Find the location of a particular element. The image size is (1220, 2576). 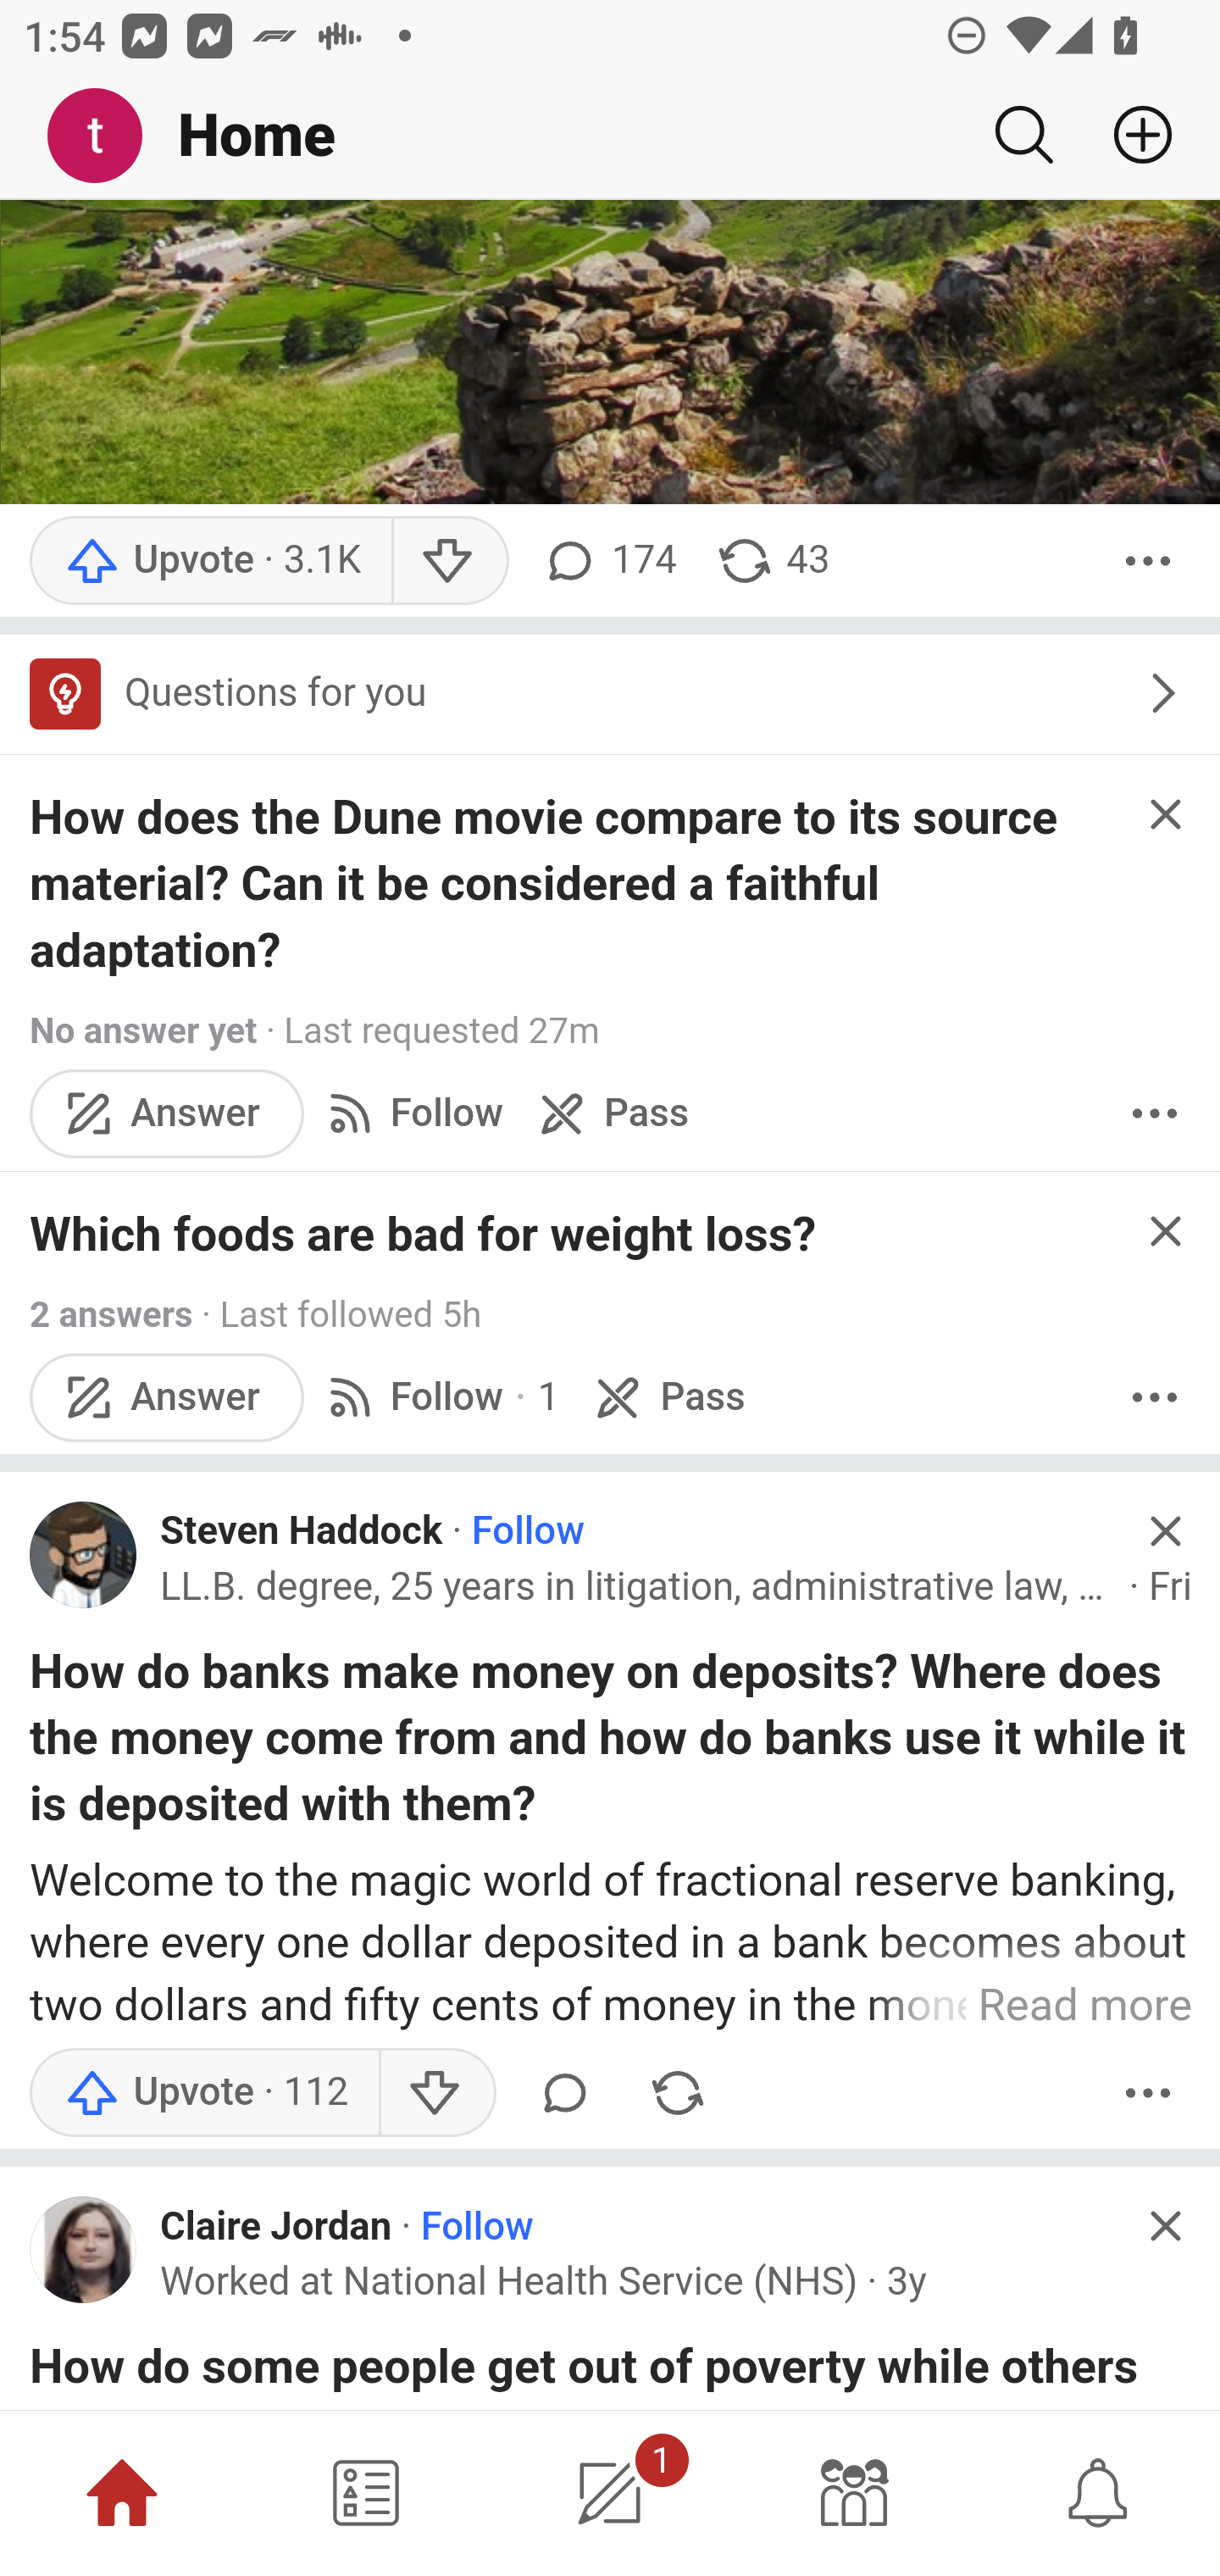

Answer is located at coordinates (167, 1396).